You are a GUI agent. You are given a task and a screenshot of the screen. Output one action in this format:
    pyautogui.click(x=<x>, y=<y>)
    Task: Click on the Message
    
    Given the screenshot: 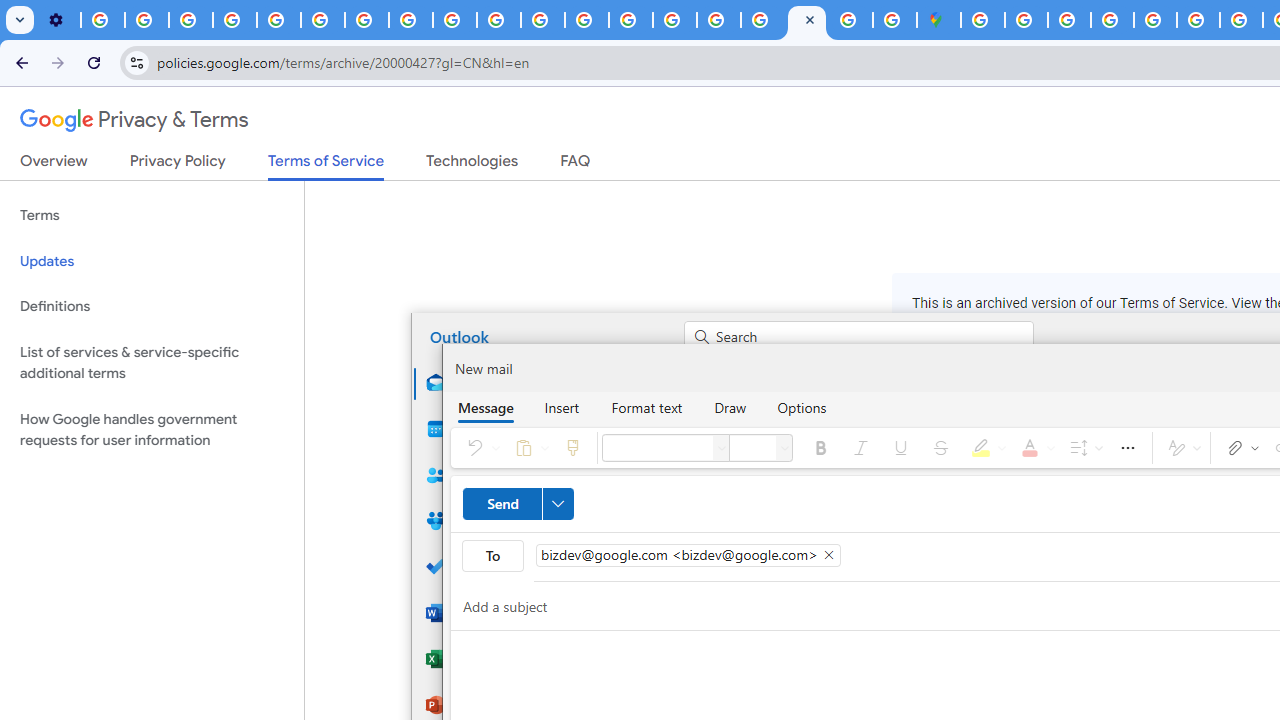 What is the action you would take?
    pyautogui.click(x=485, y=407)
    